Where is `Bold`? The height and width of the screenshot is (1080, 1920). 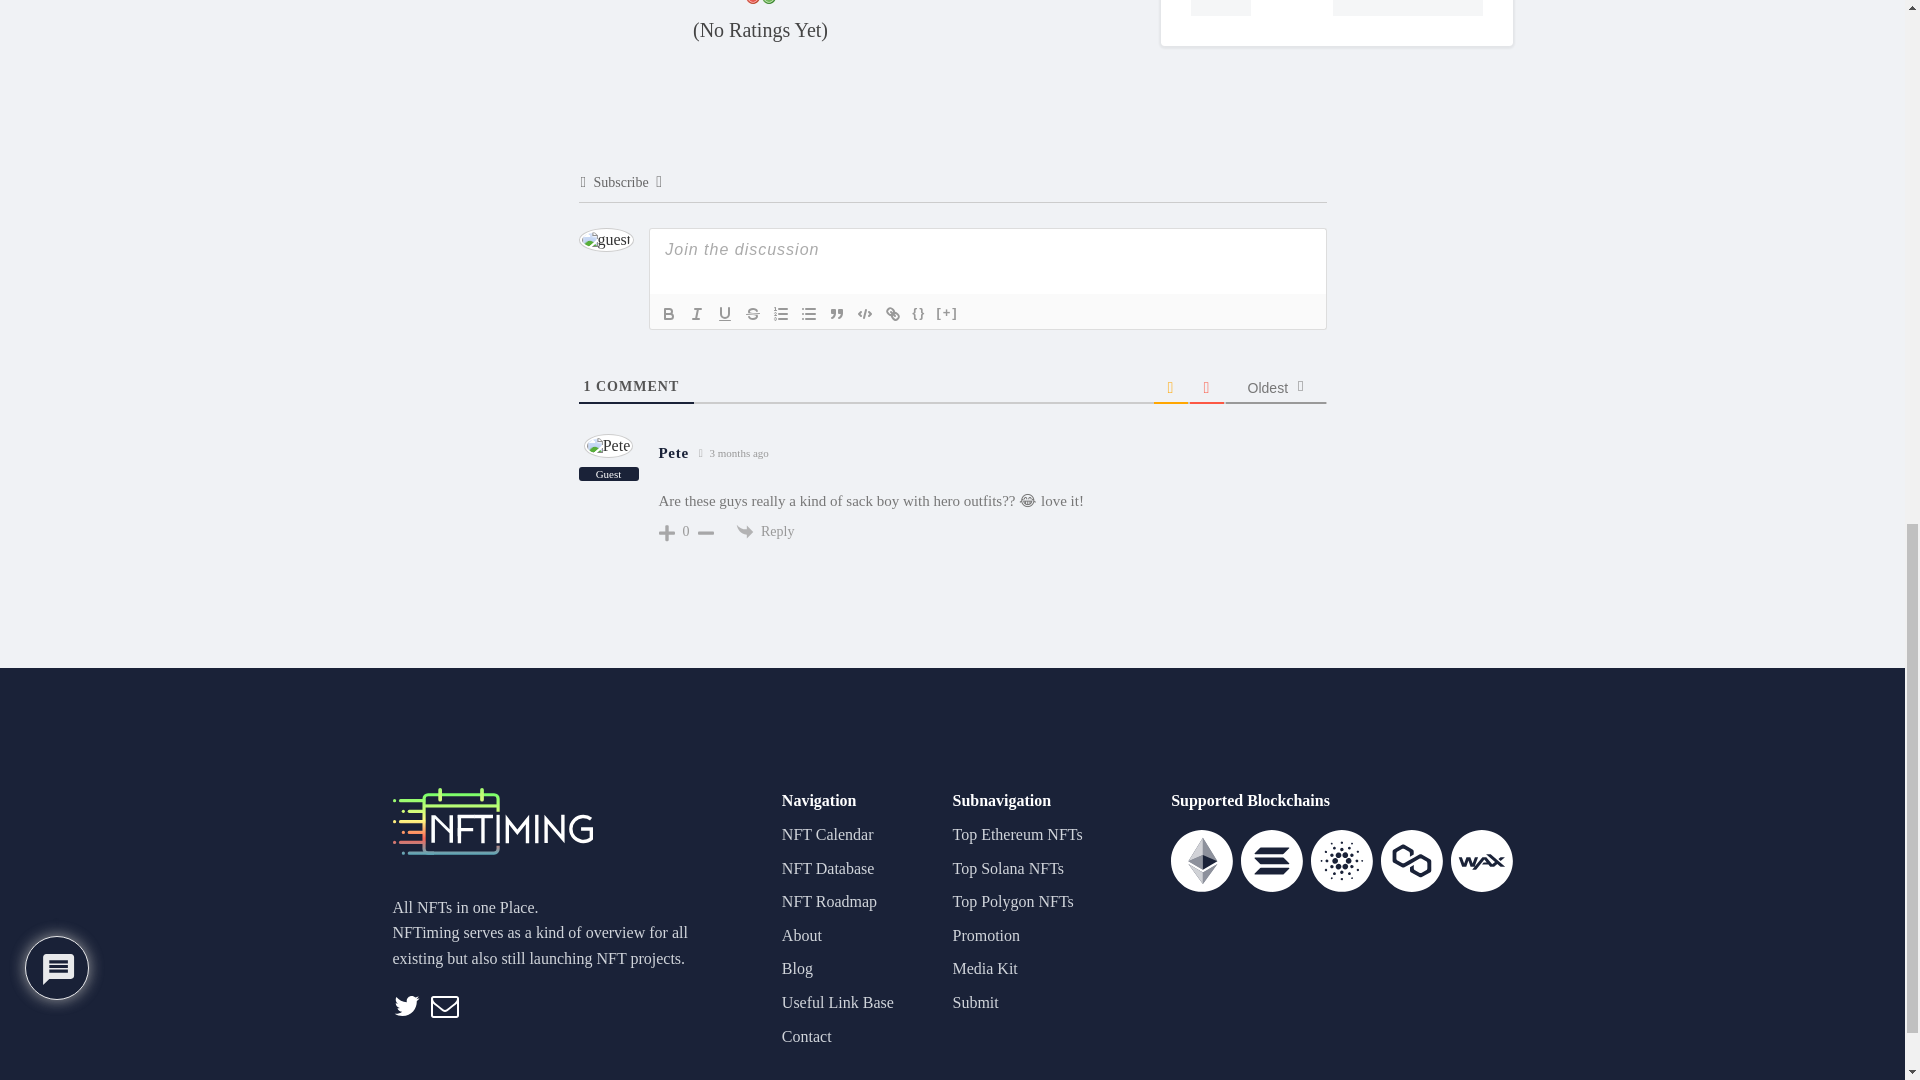 Bold is located at coordinates (668, 314).